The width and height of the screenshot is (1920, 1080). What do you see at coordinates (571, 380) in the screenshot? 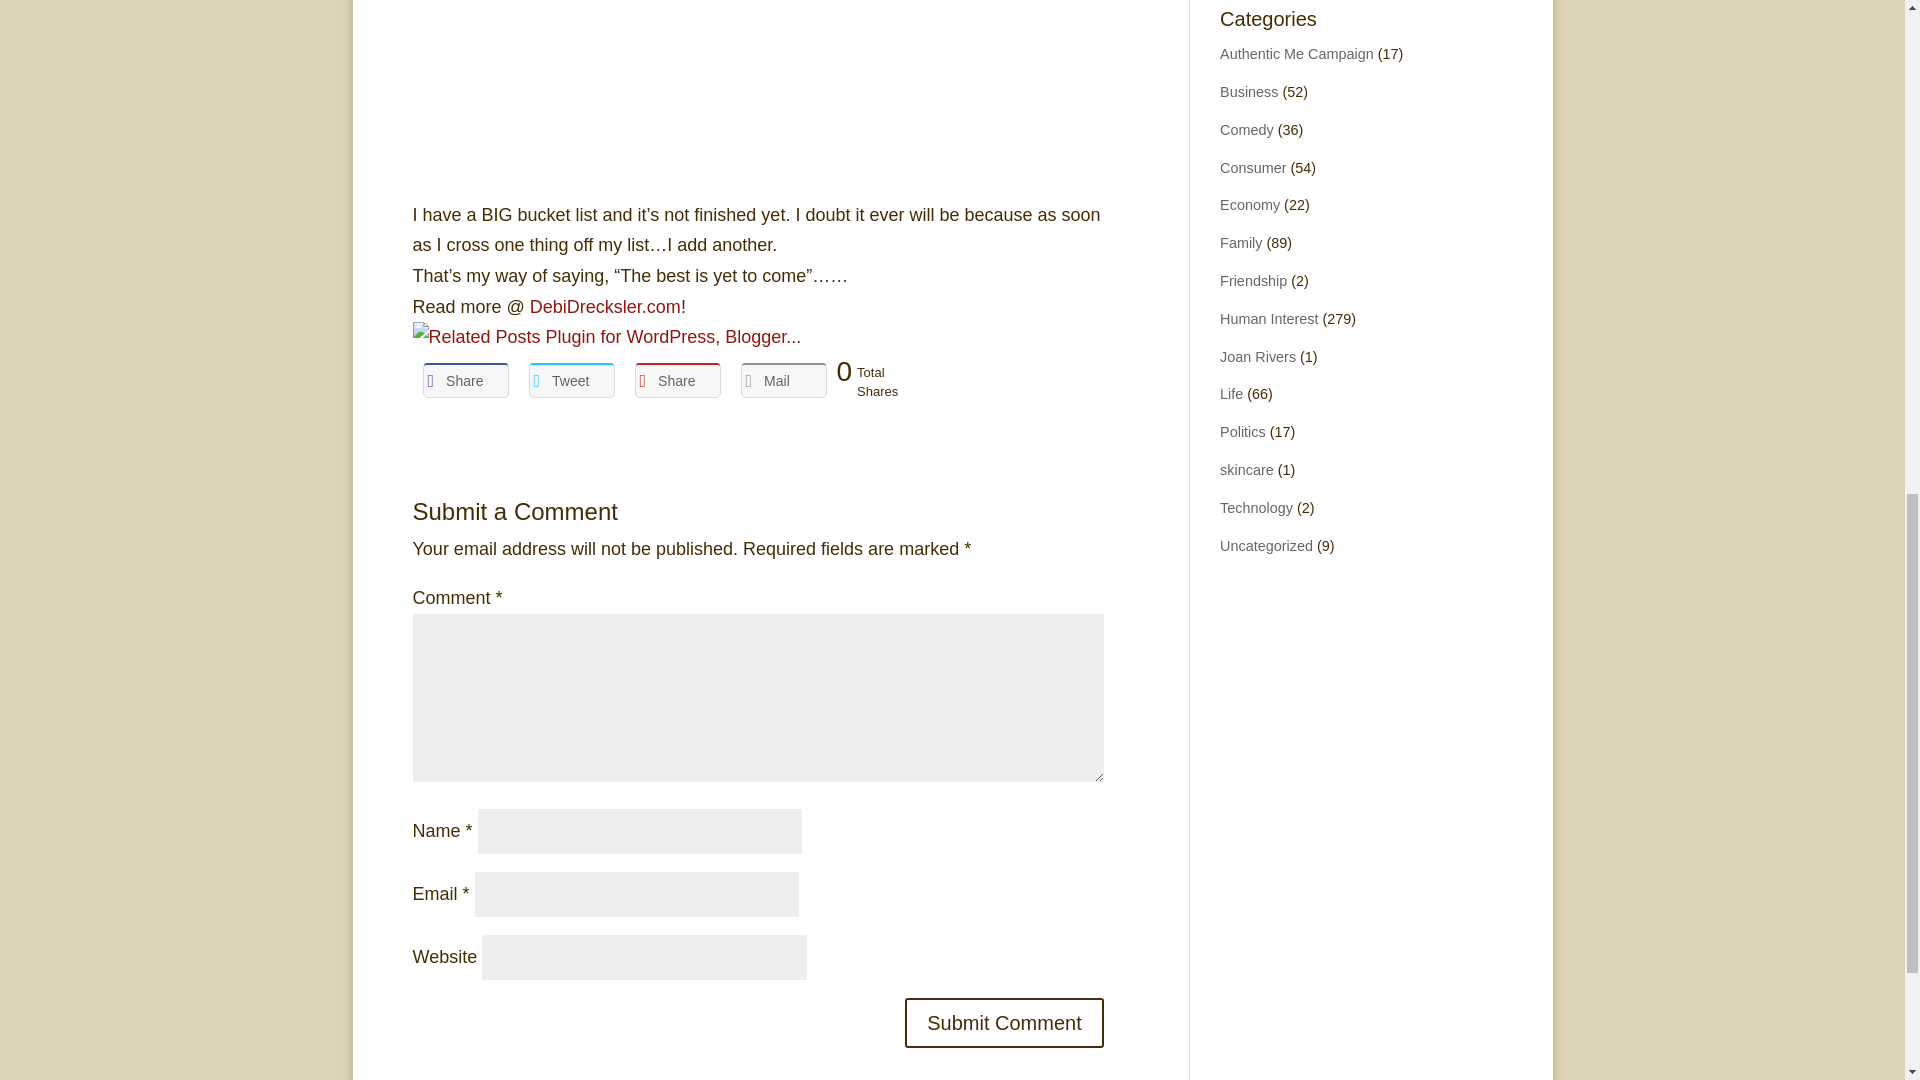
I see `Share on Twitter` at bounding box center [571, 380].